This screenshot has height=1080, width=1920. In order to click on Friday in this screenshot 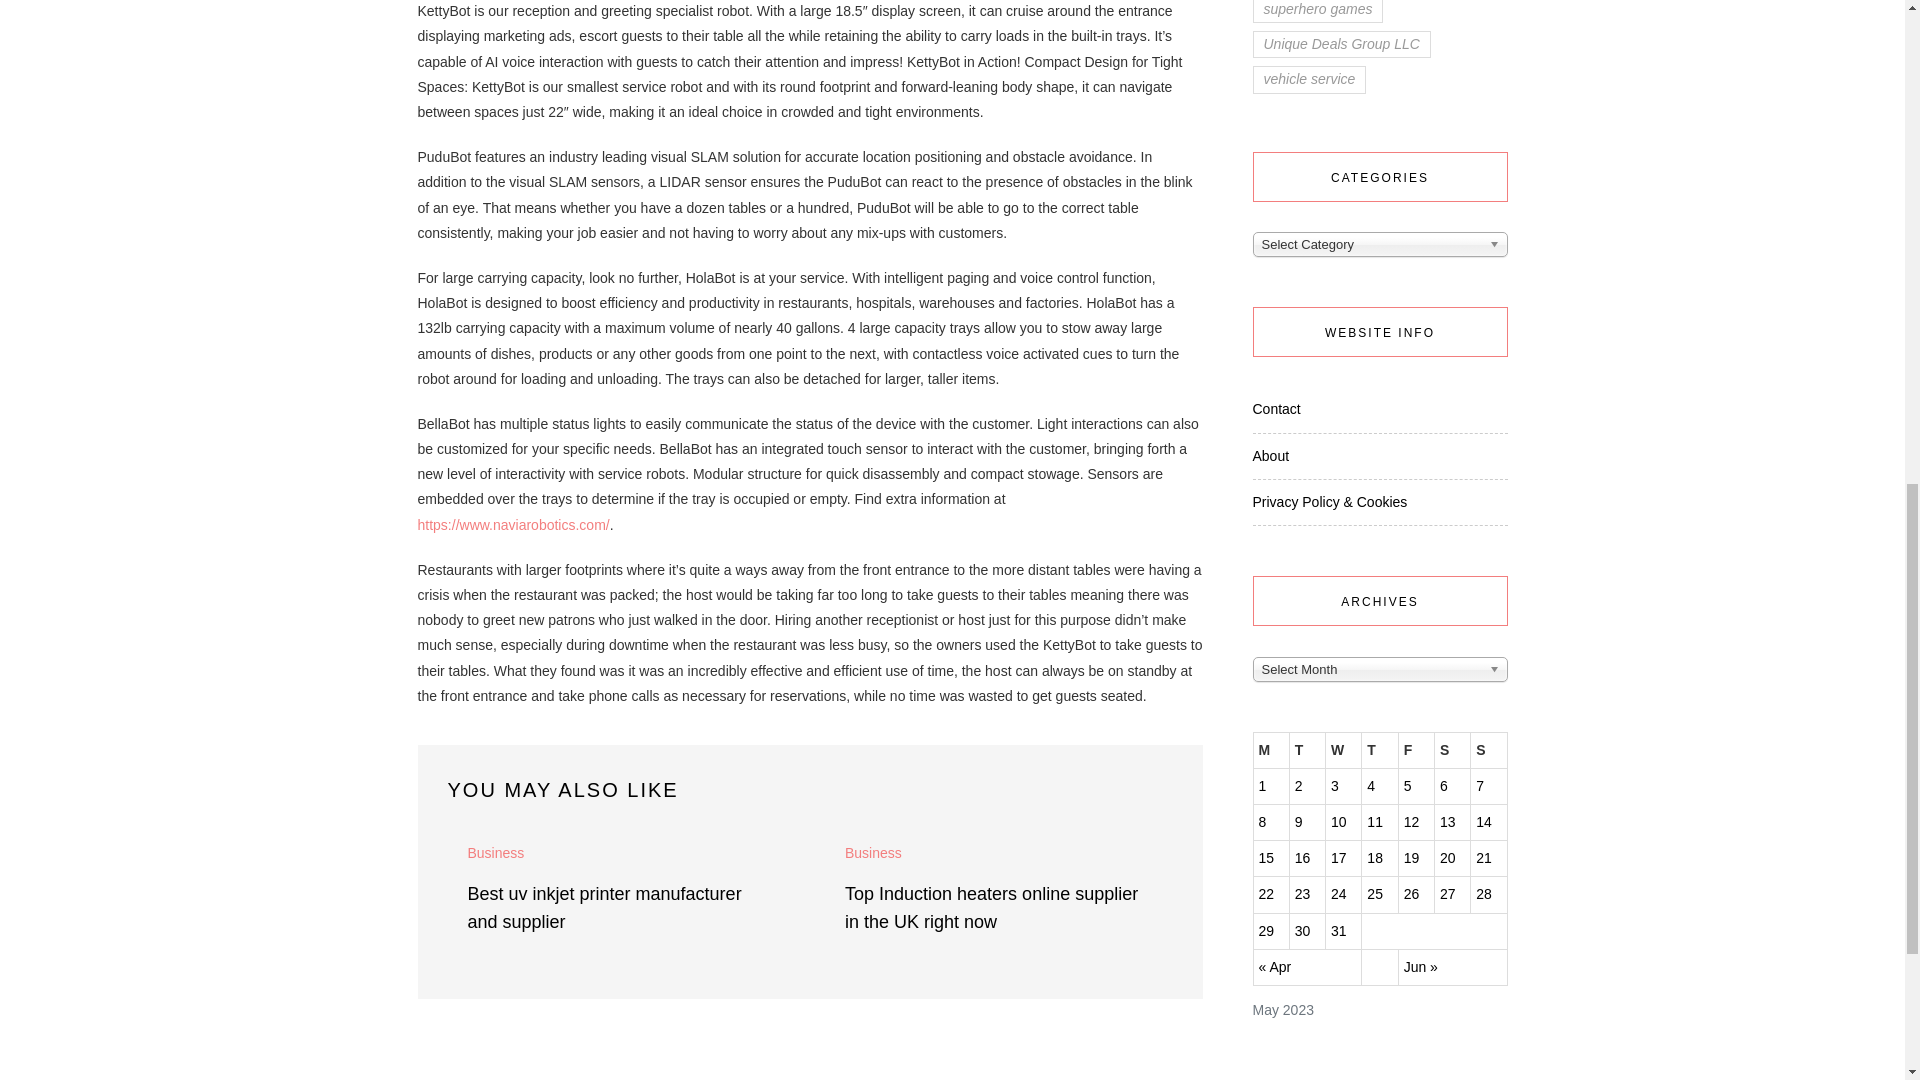, I will do `click(1416, 750)`.